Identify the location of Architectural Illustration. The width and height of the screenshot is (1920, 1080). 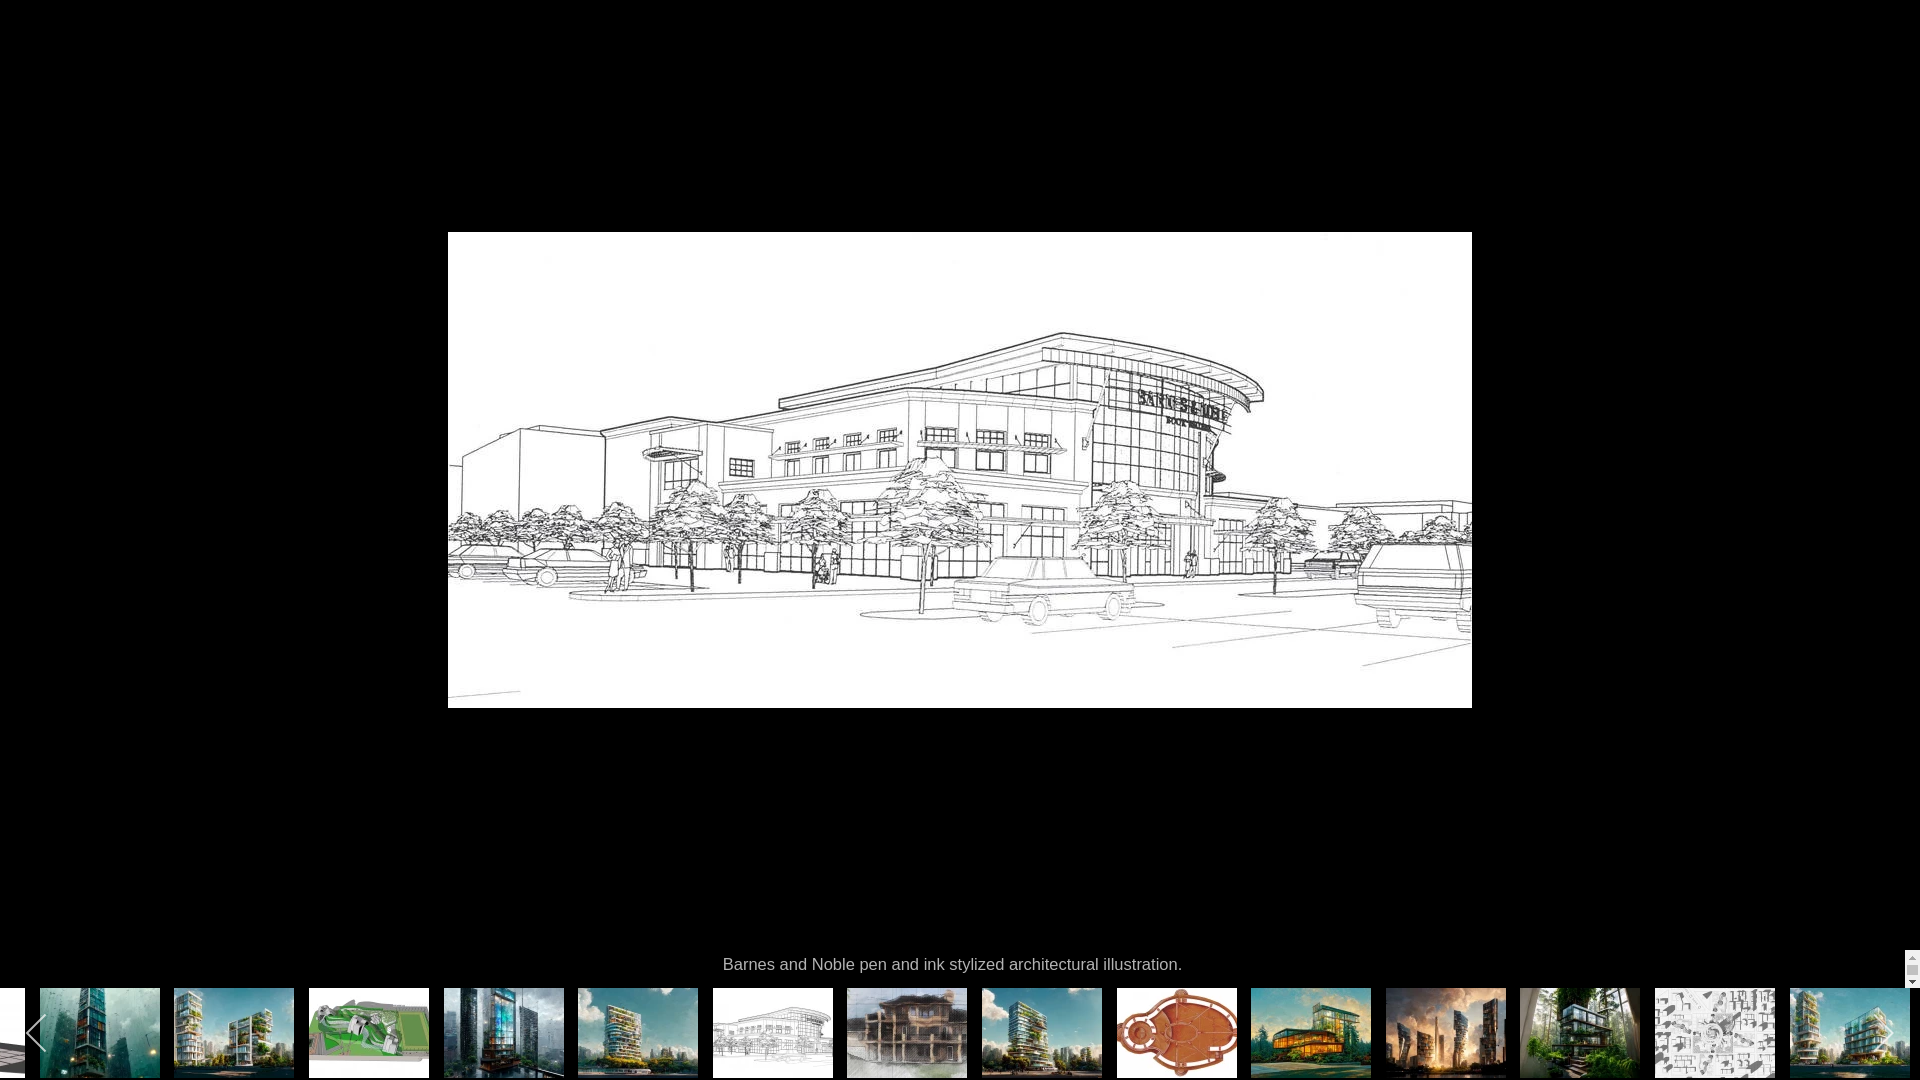
(1472, 544).